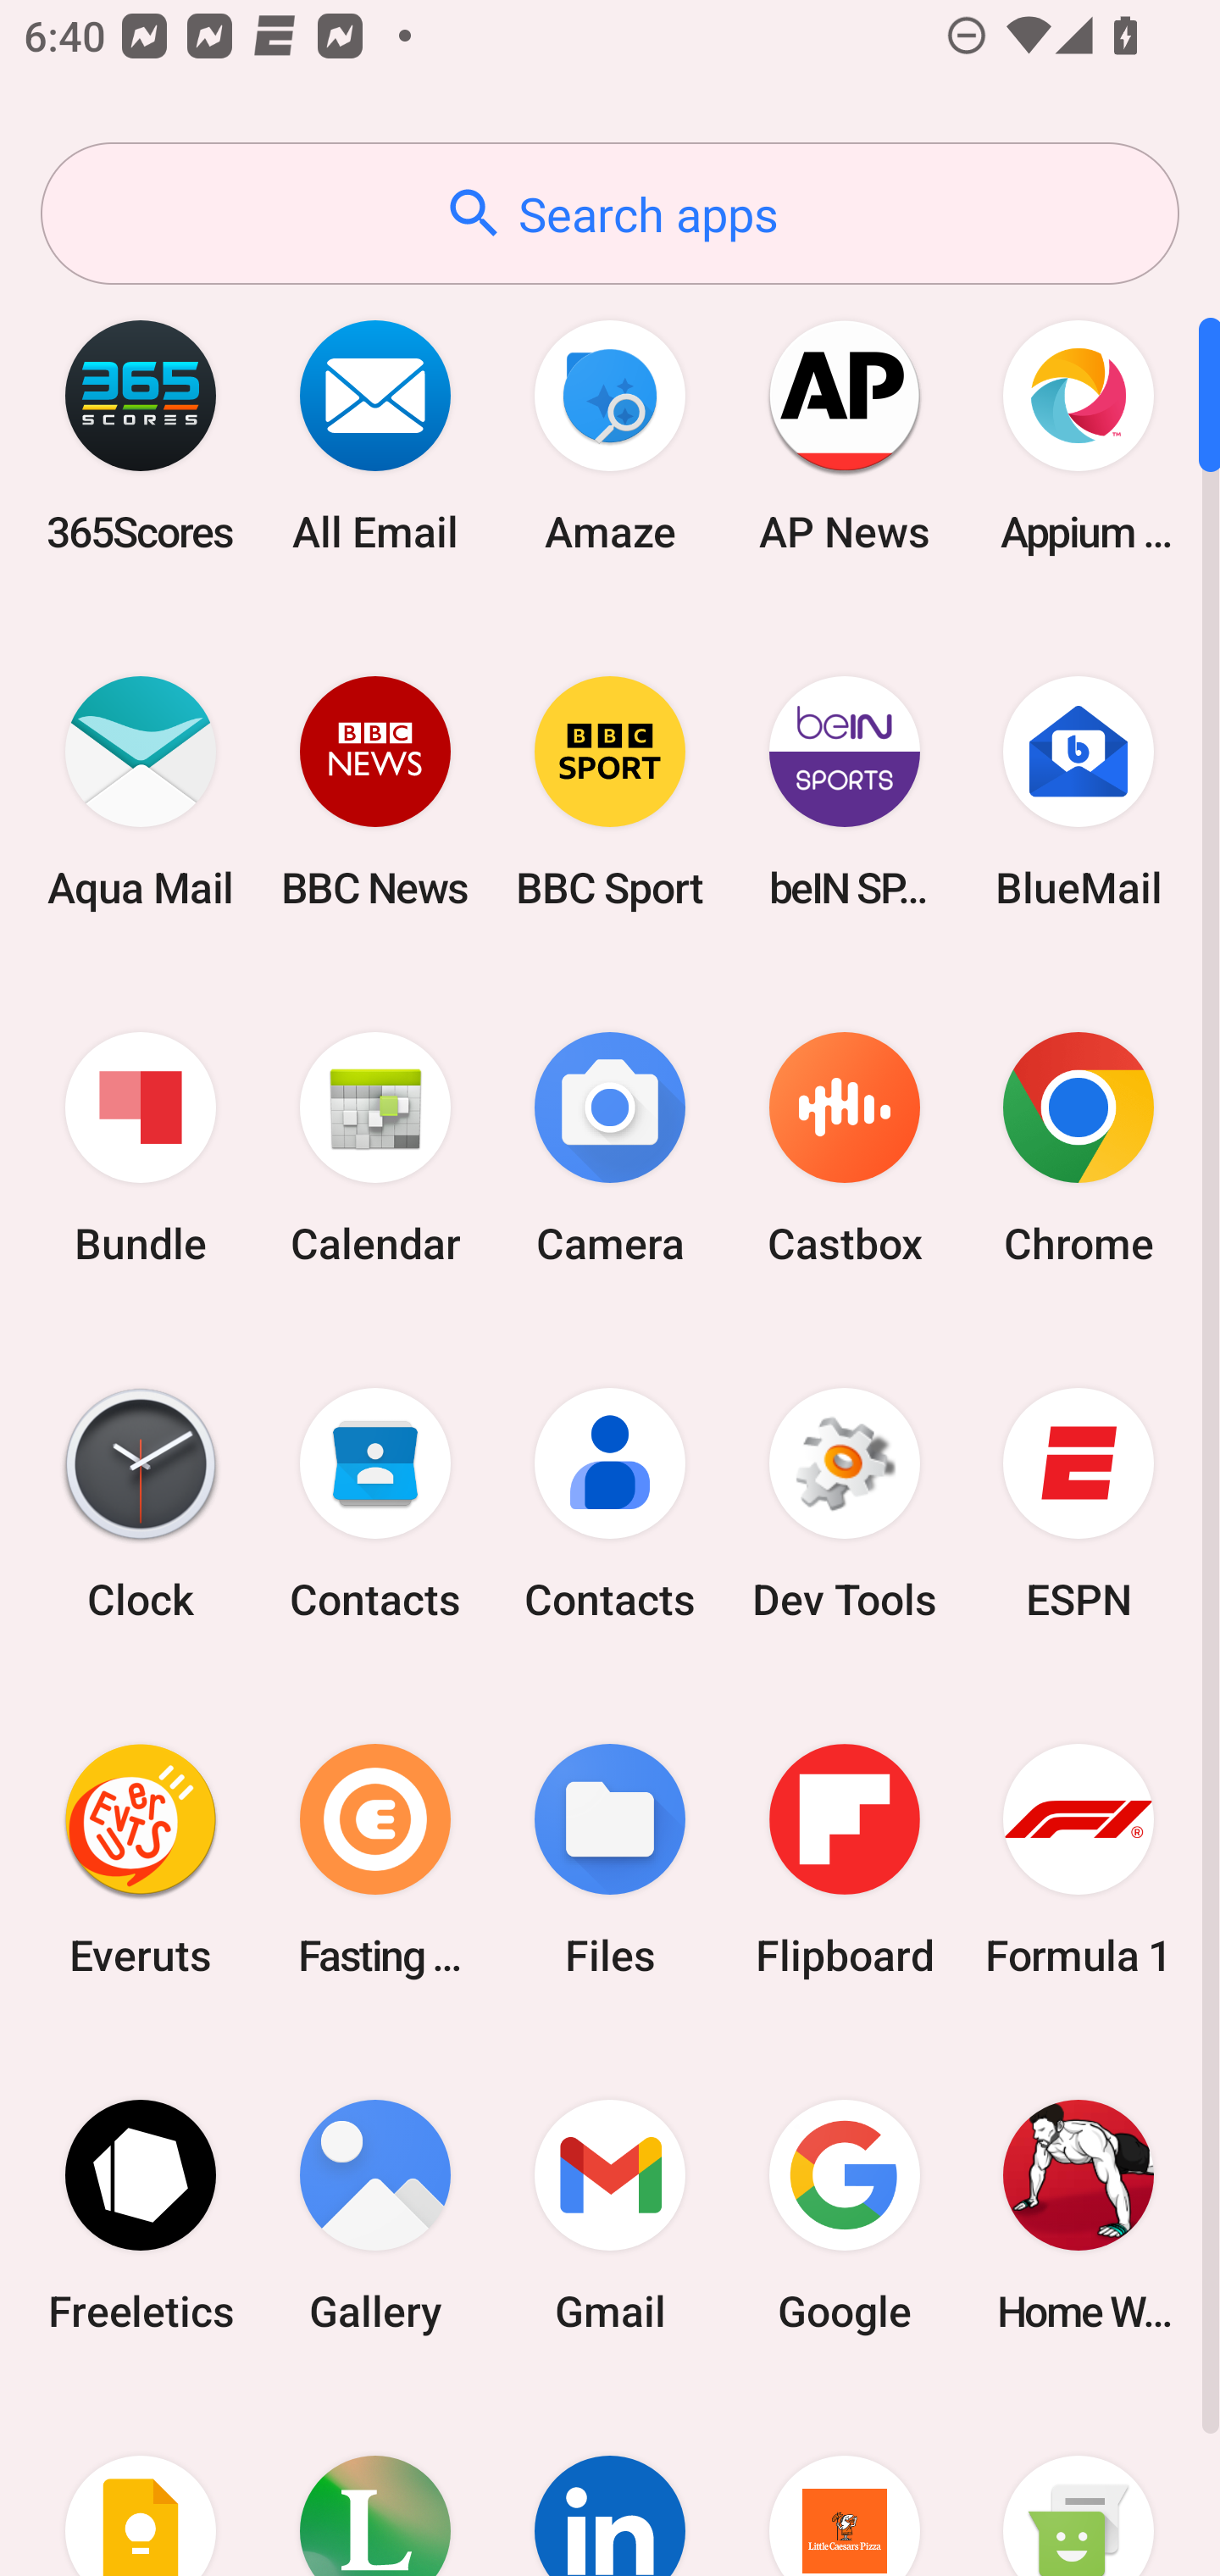 The image size is (1220, 2576). Describe the element at coordinates (141, 1149) in the screenshot. I see `Bundle` at that location.